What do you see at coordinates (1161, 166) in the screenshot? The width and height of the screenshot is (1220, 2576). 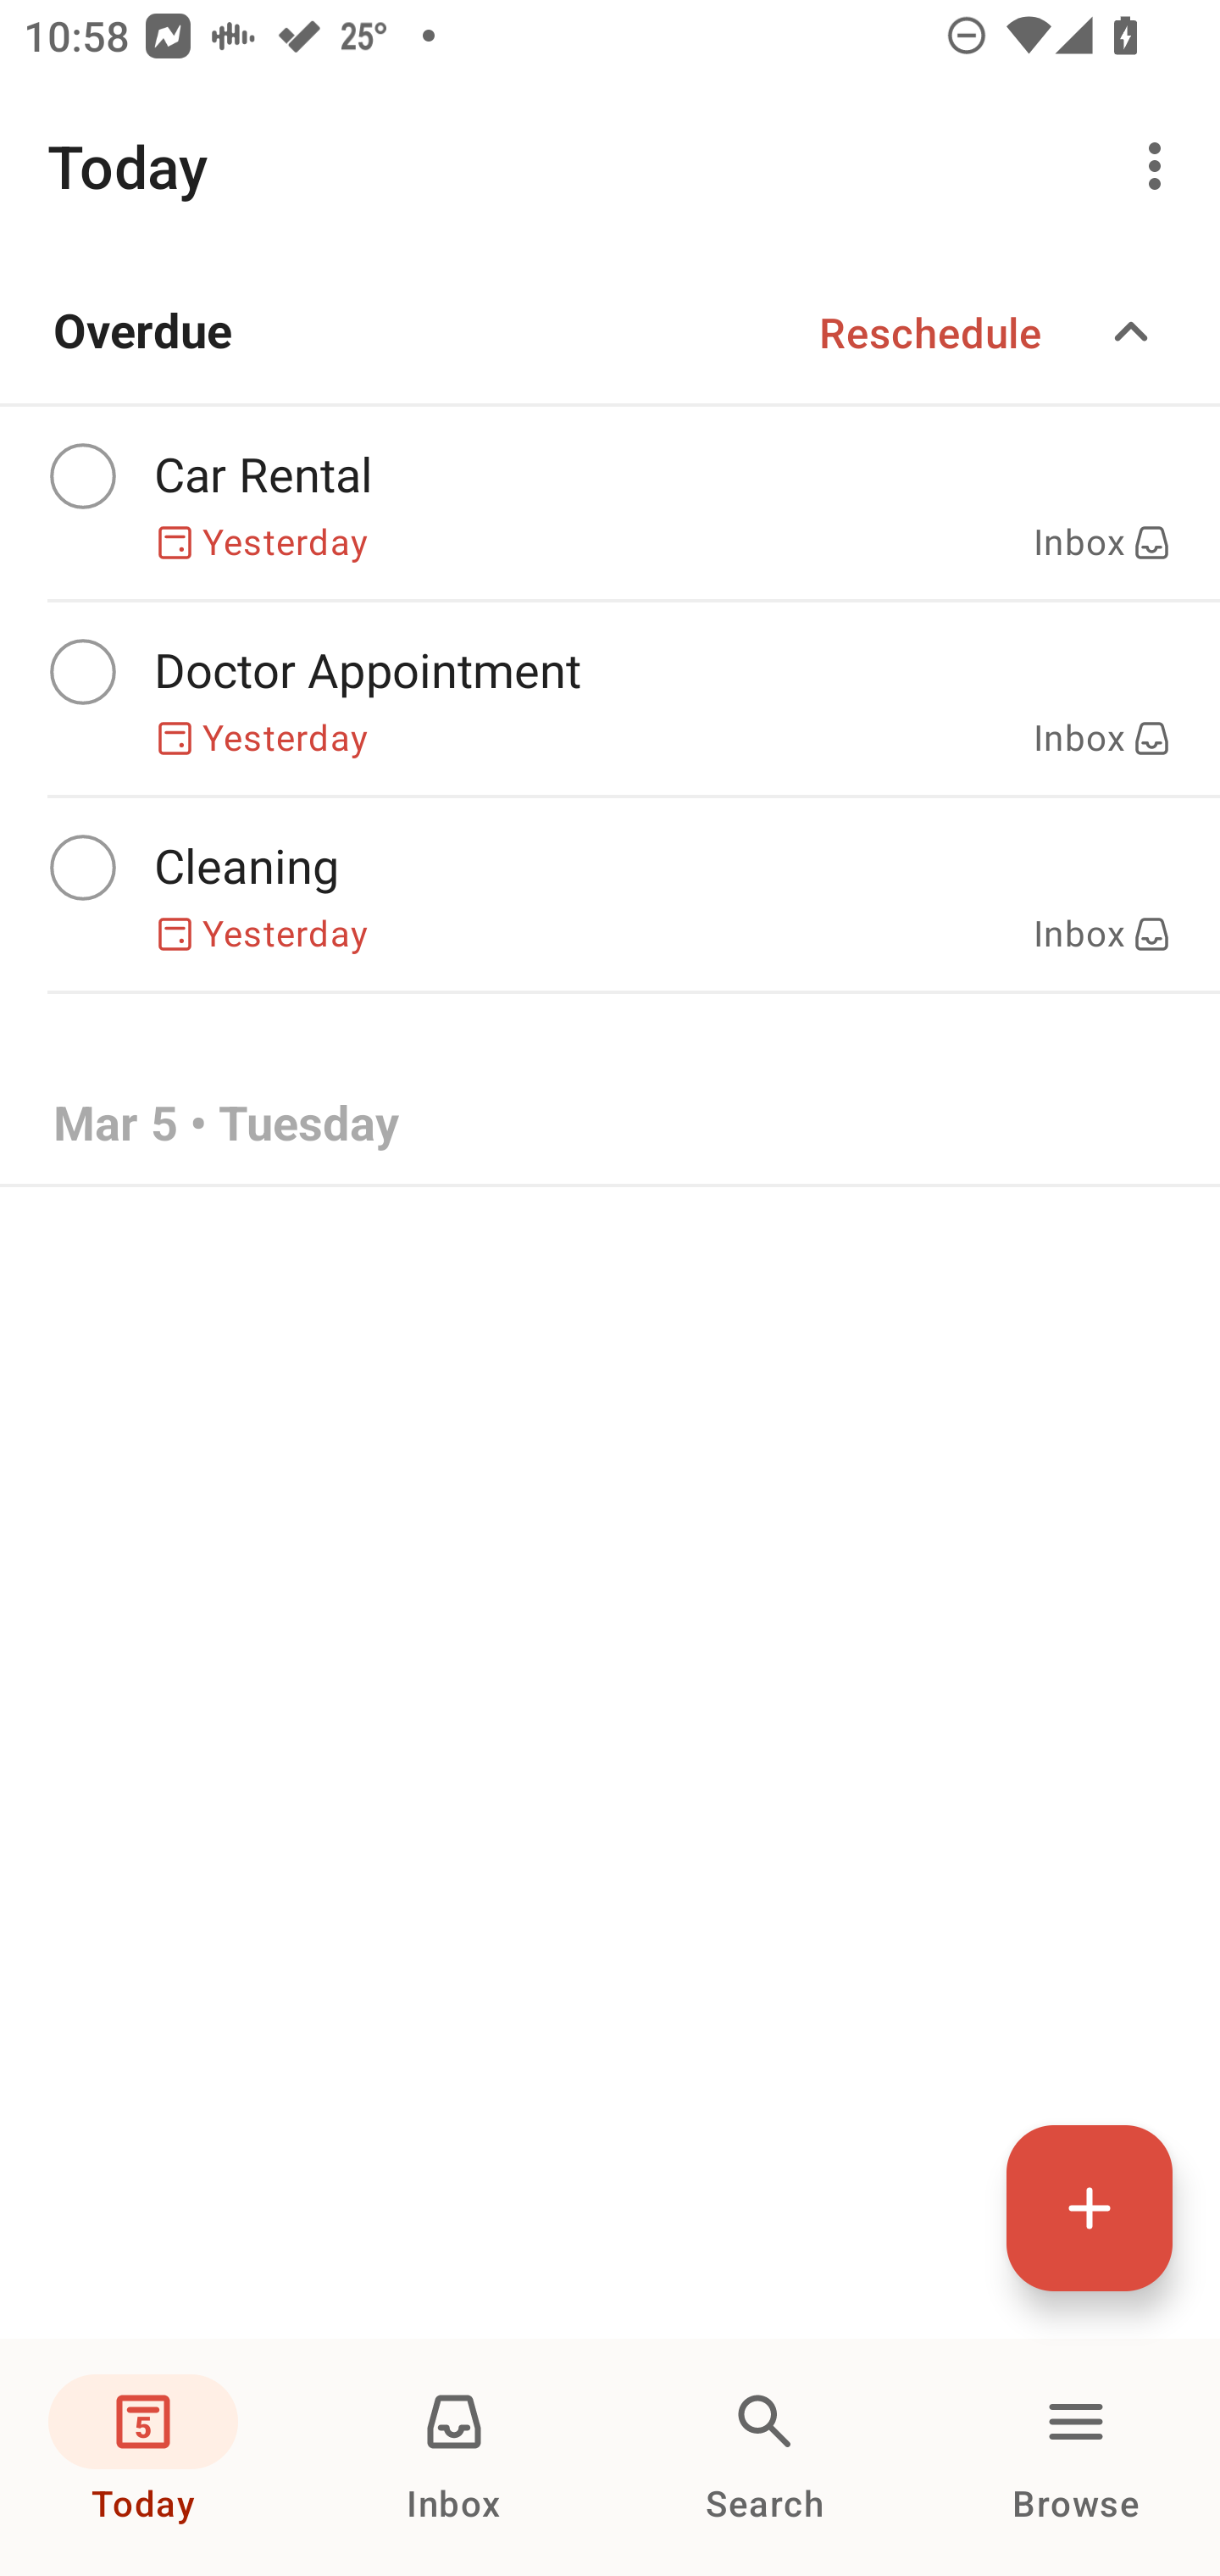 I see `More options` at bounding box center [1161, 166].